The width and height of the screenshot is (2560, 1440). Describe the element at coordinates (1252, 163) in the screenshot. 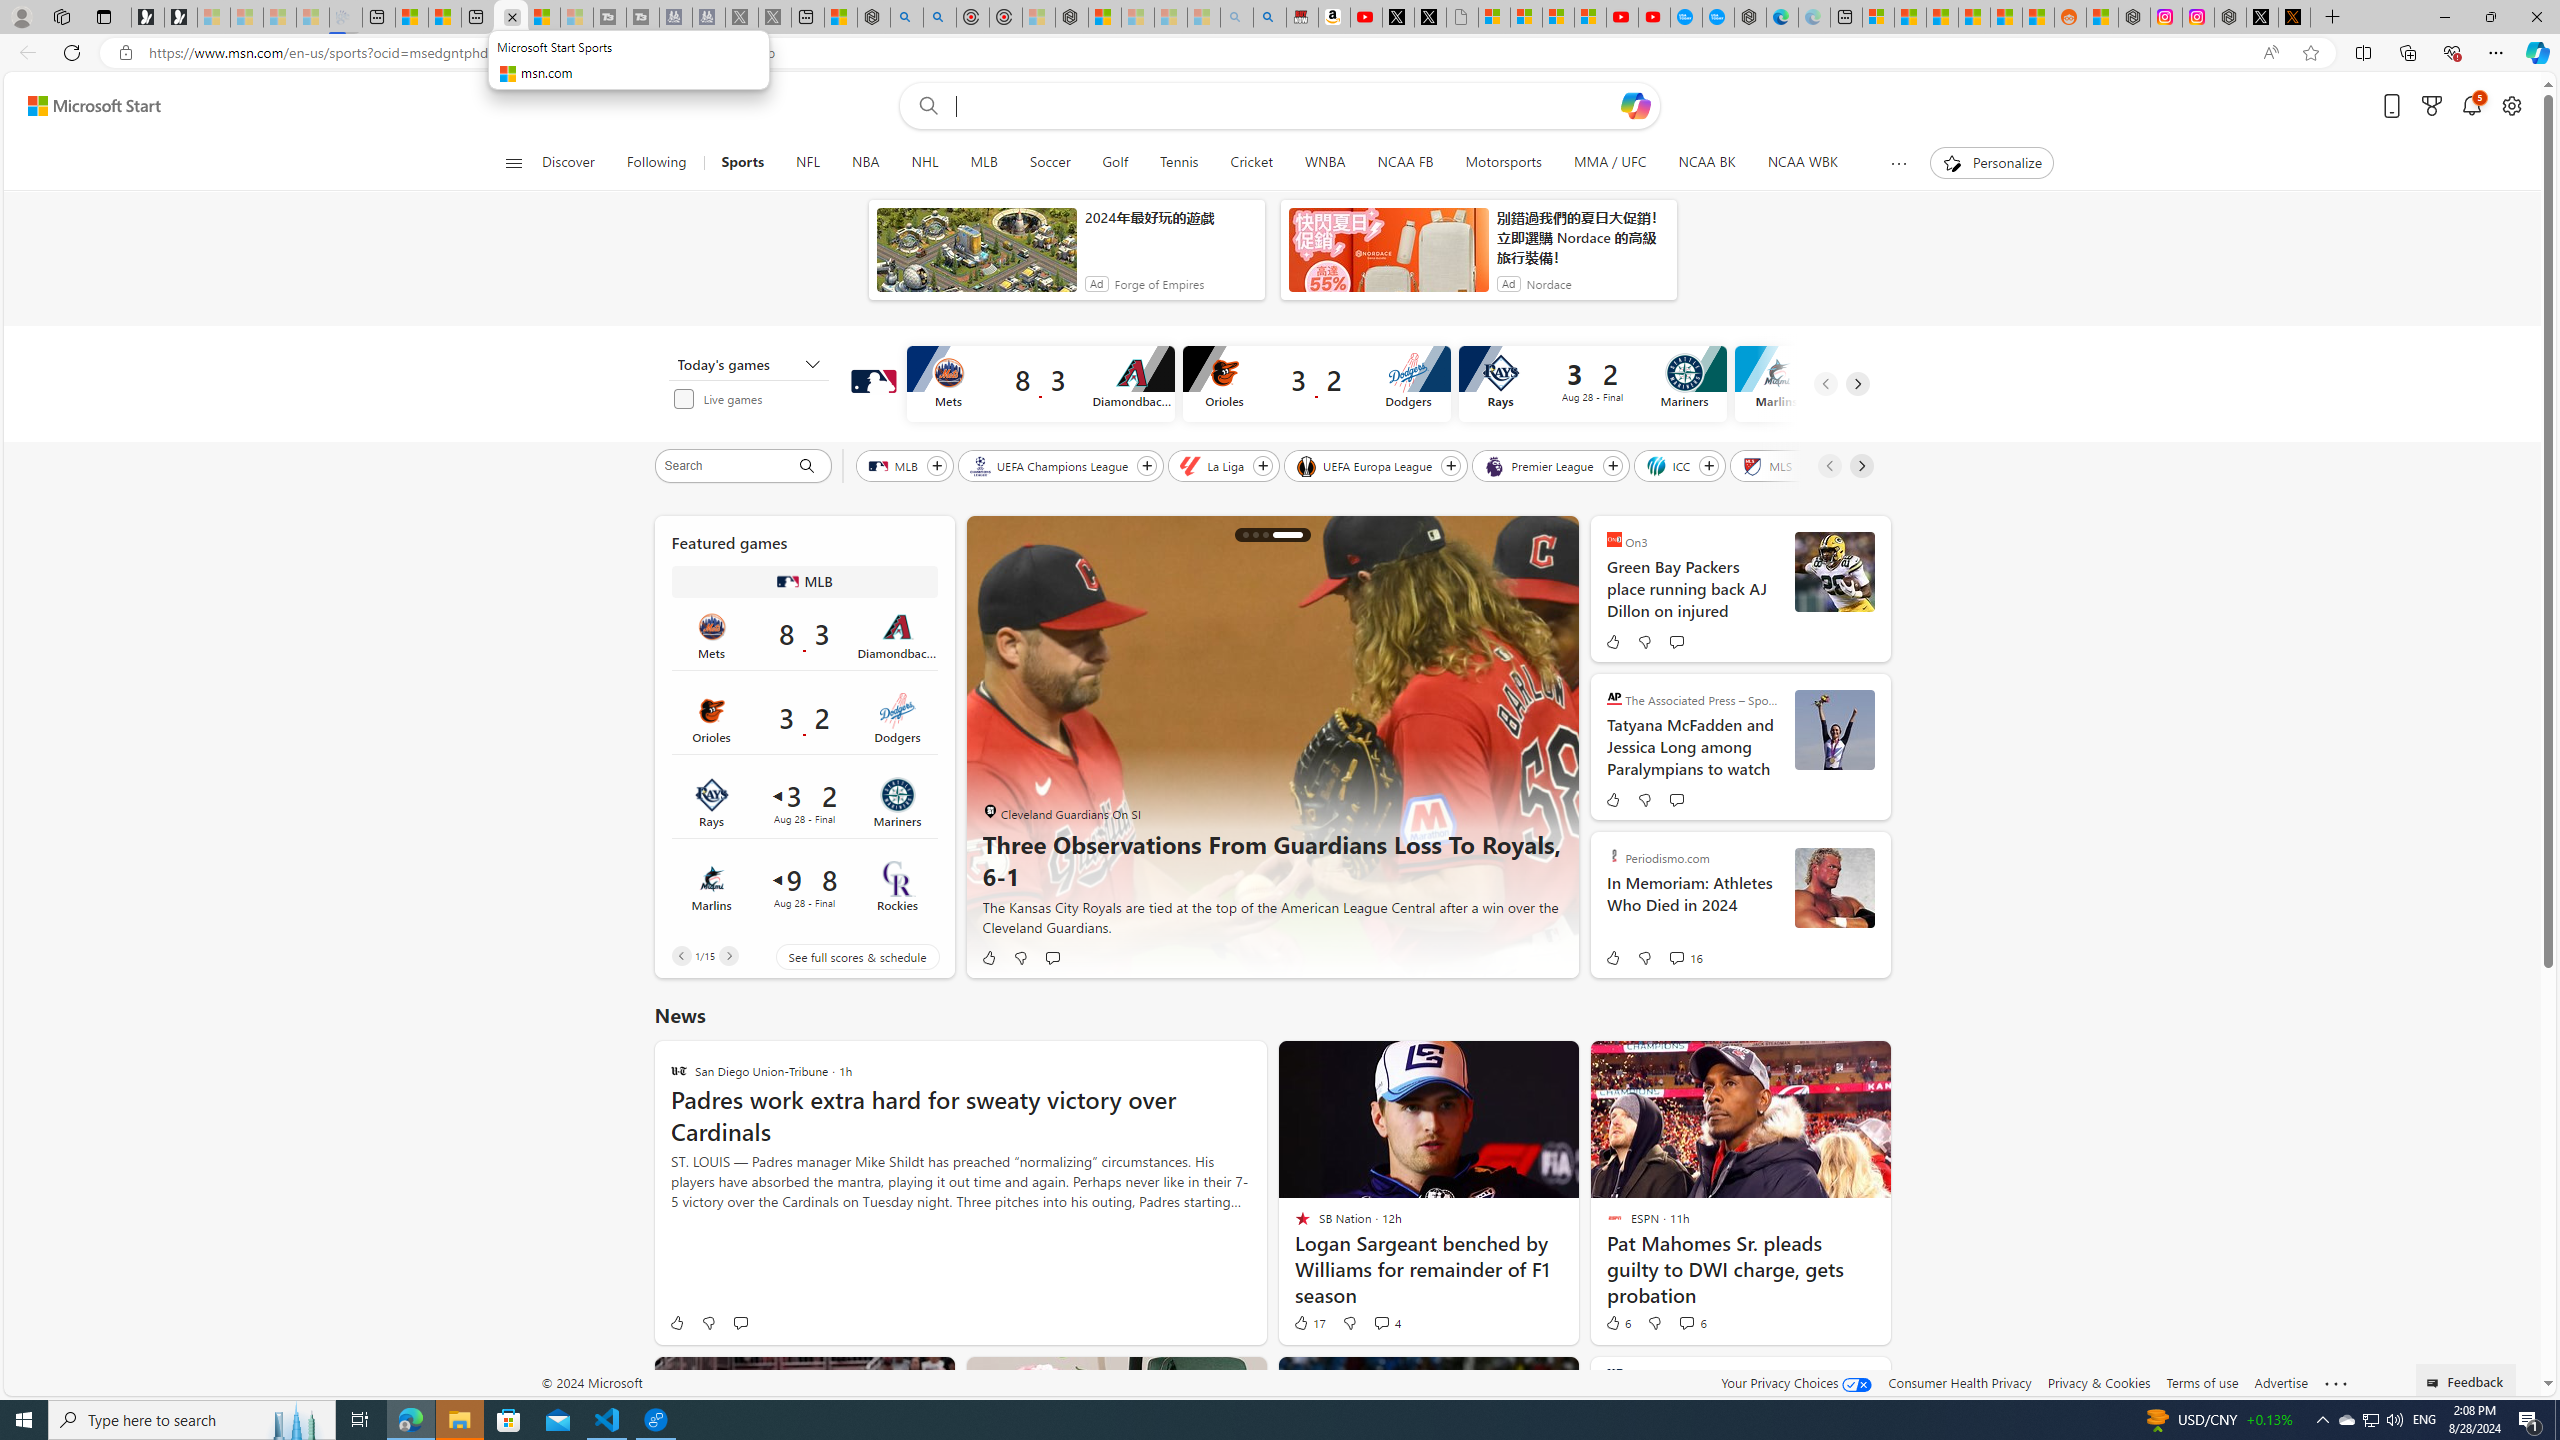

I see `Cricket` at that location.